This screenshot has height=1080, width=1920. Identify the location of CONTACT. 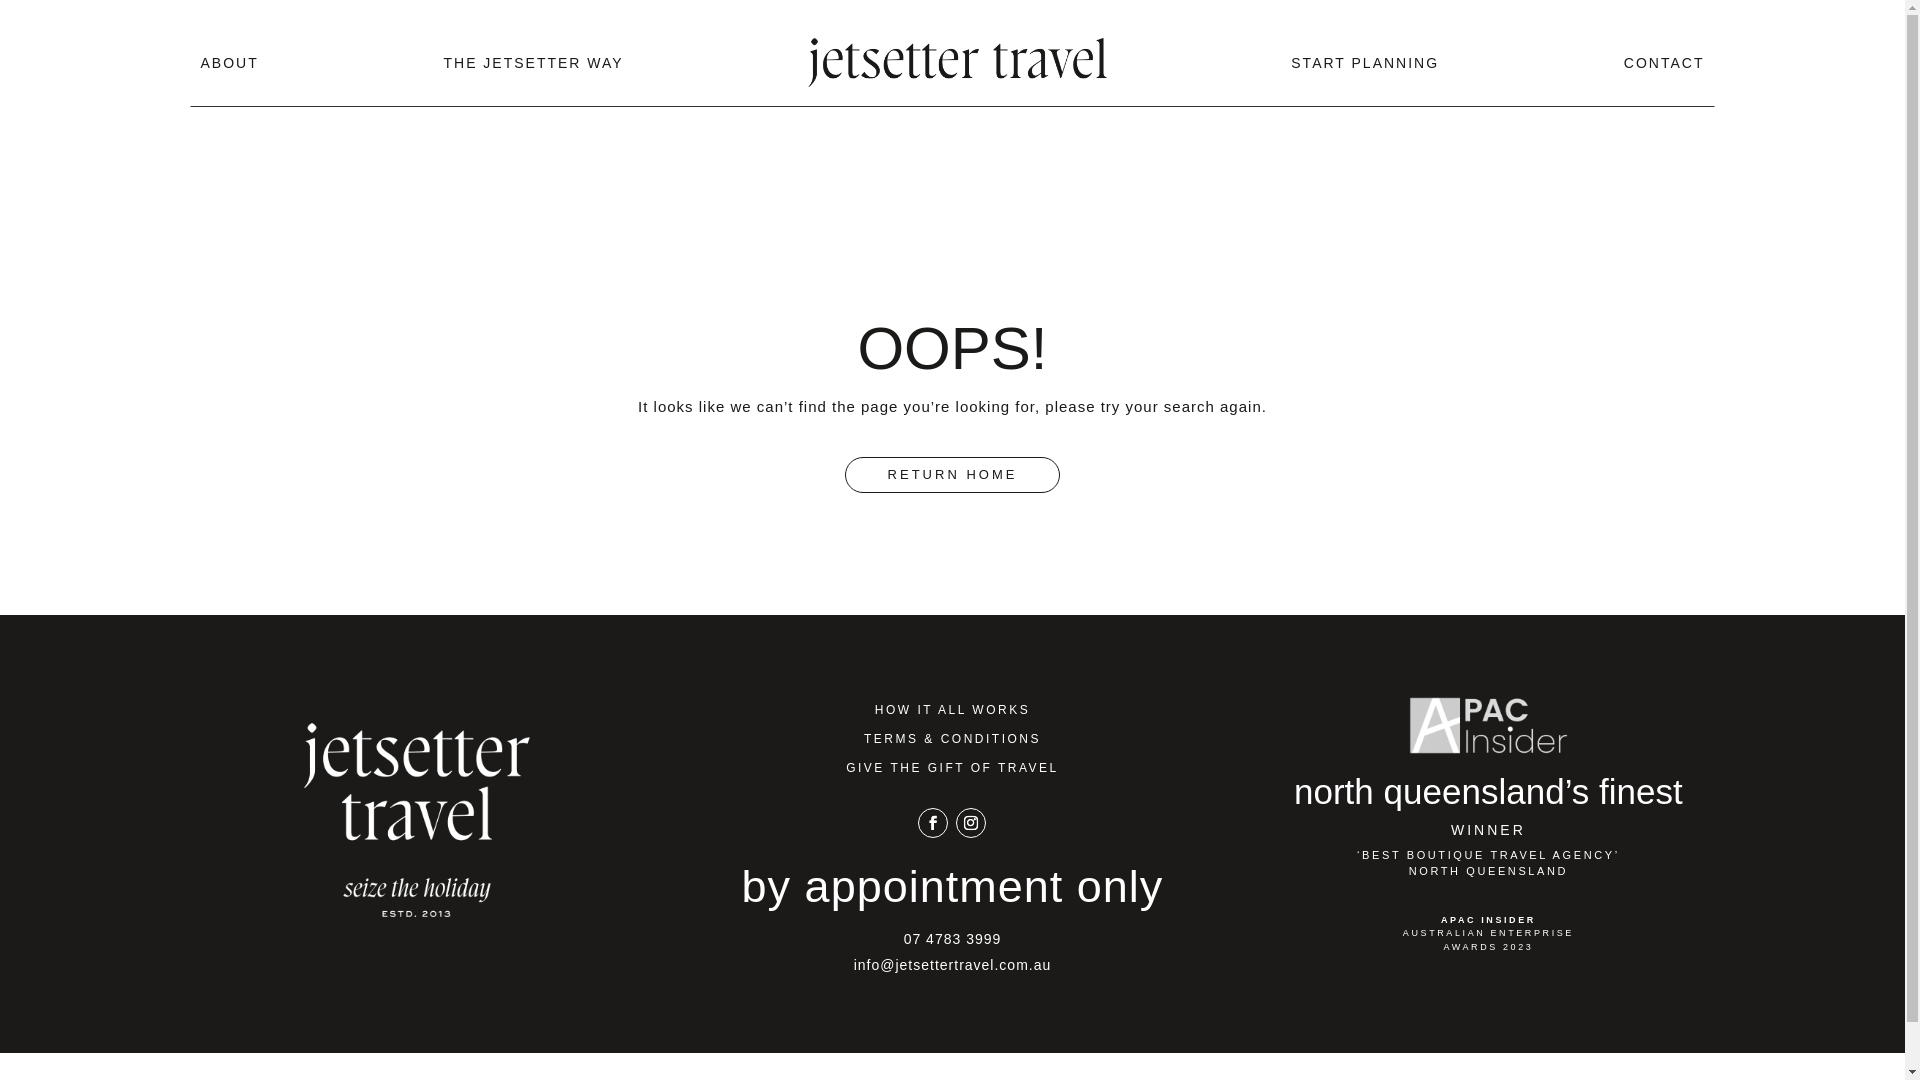
(1664, 62).